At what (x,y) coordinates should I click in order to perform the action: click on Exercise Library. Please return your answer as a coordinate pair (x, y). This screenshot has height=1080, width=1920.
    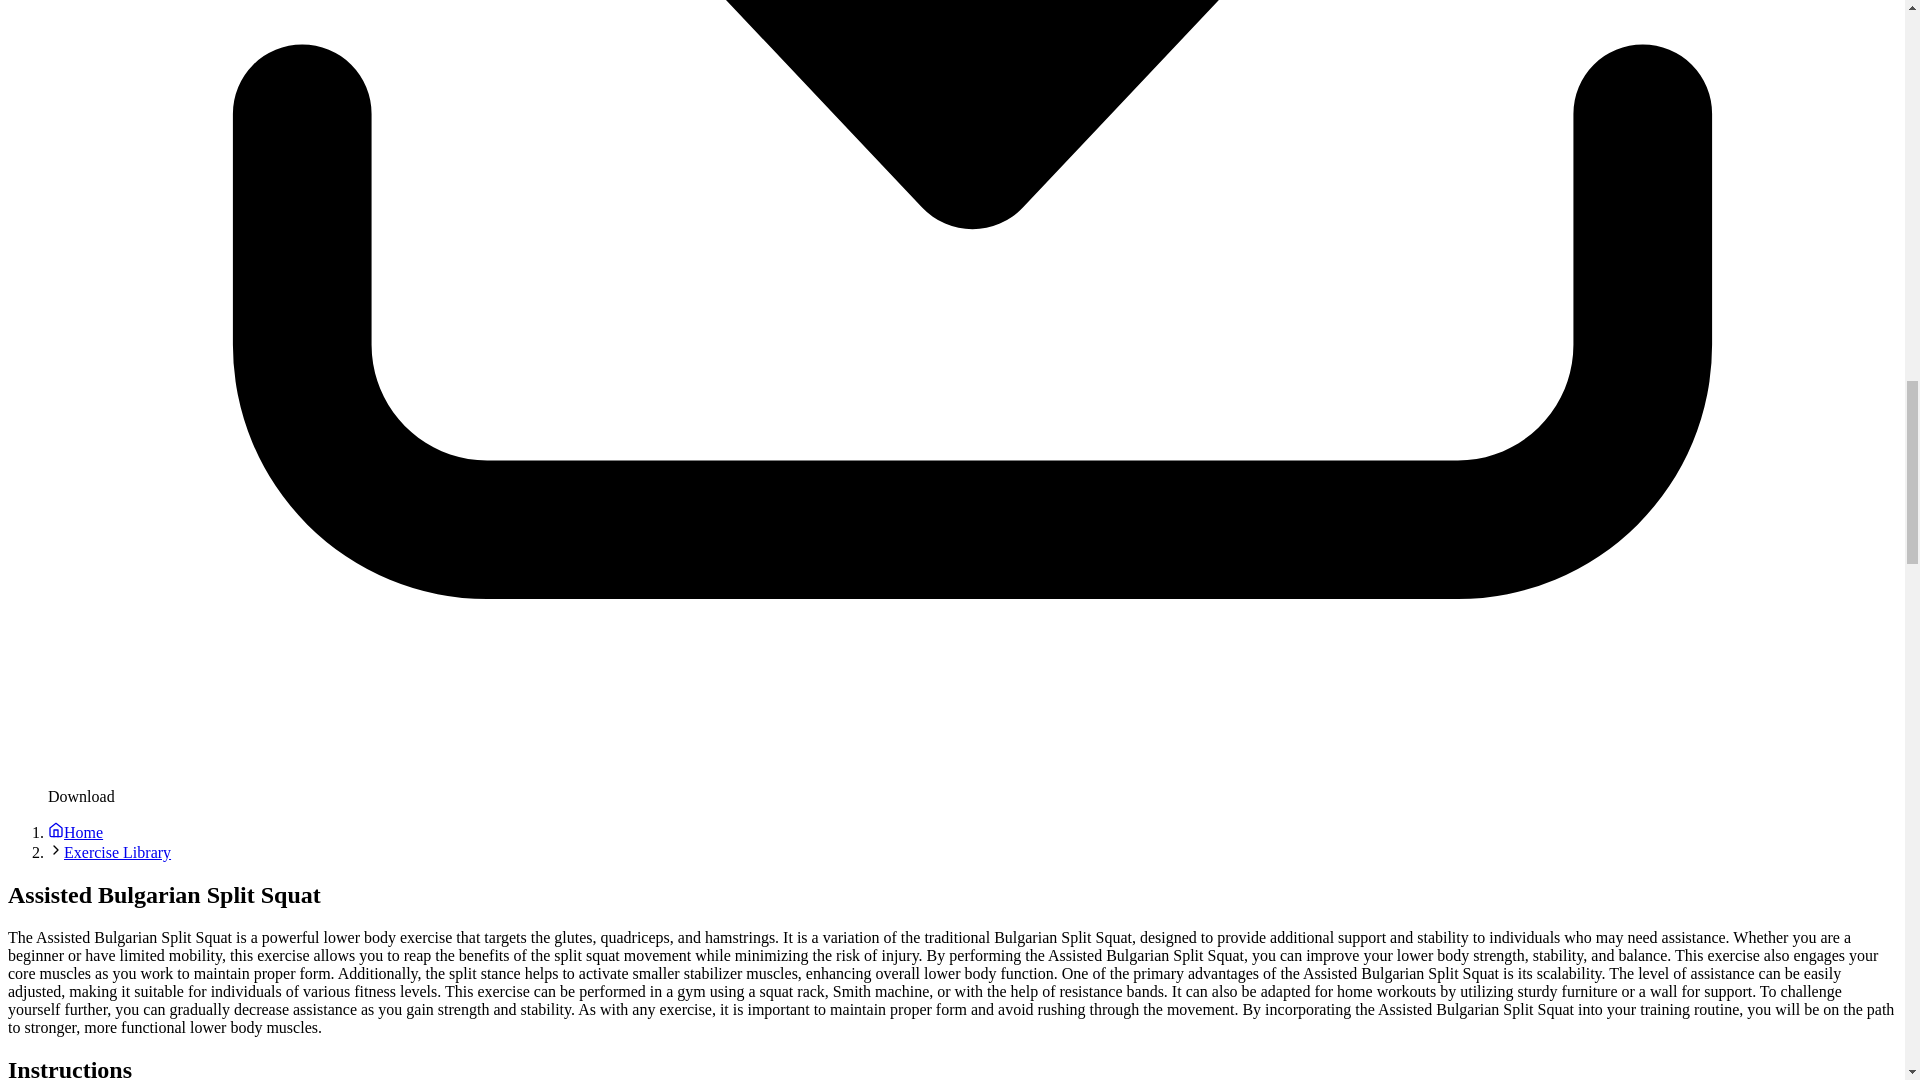
    Looking at the image, I should click on (116, 852).